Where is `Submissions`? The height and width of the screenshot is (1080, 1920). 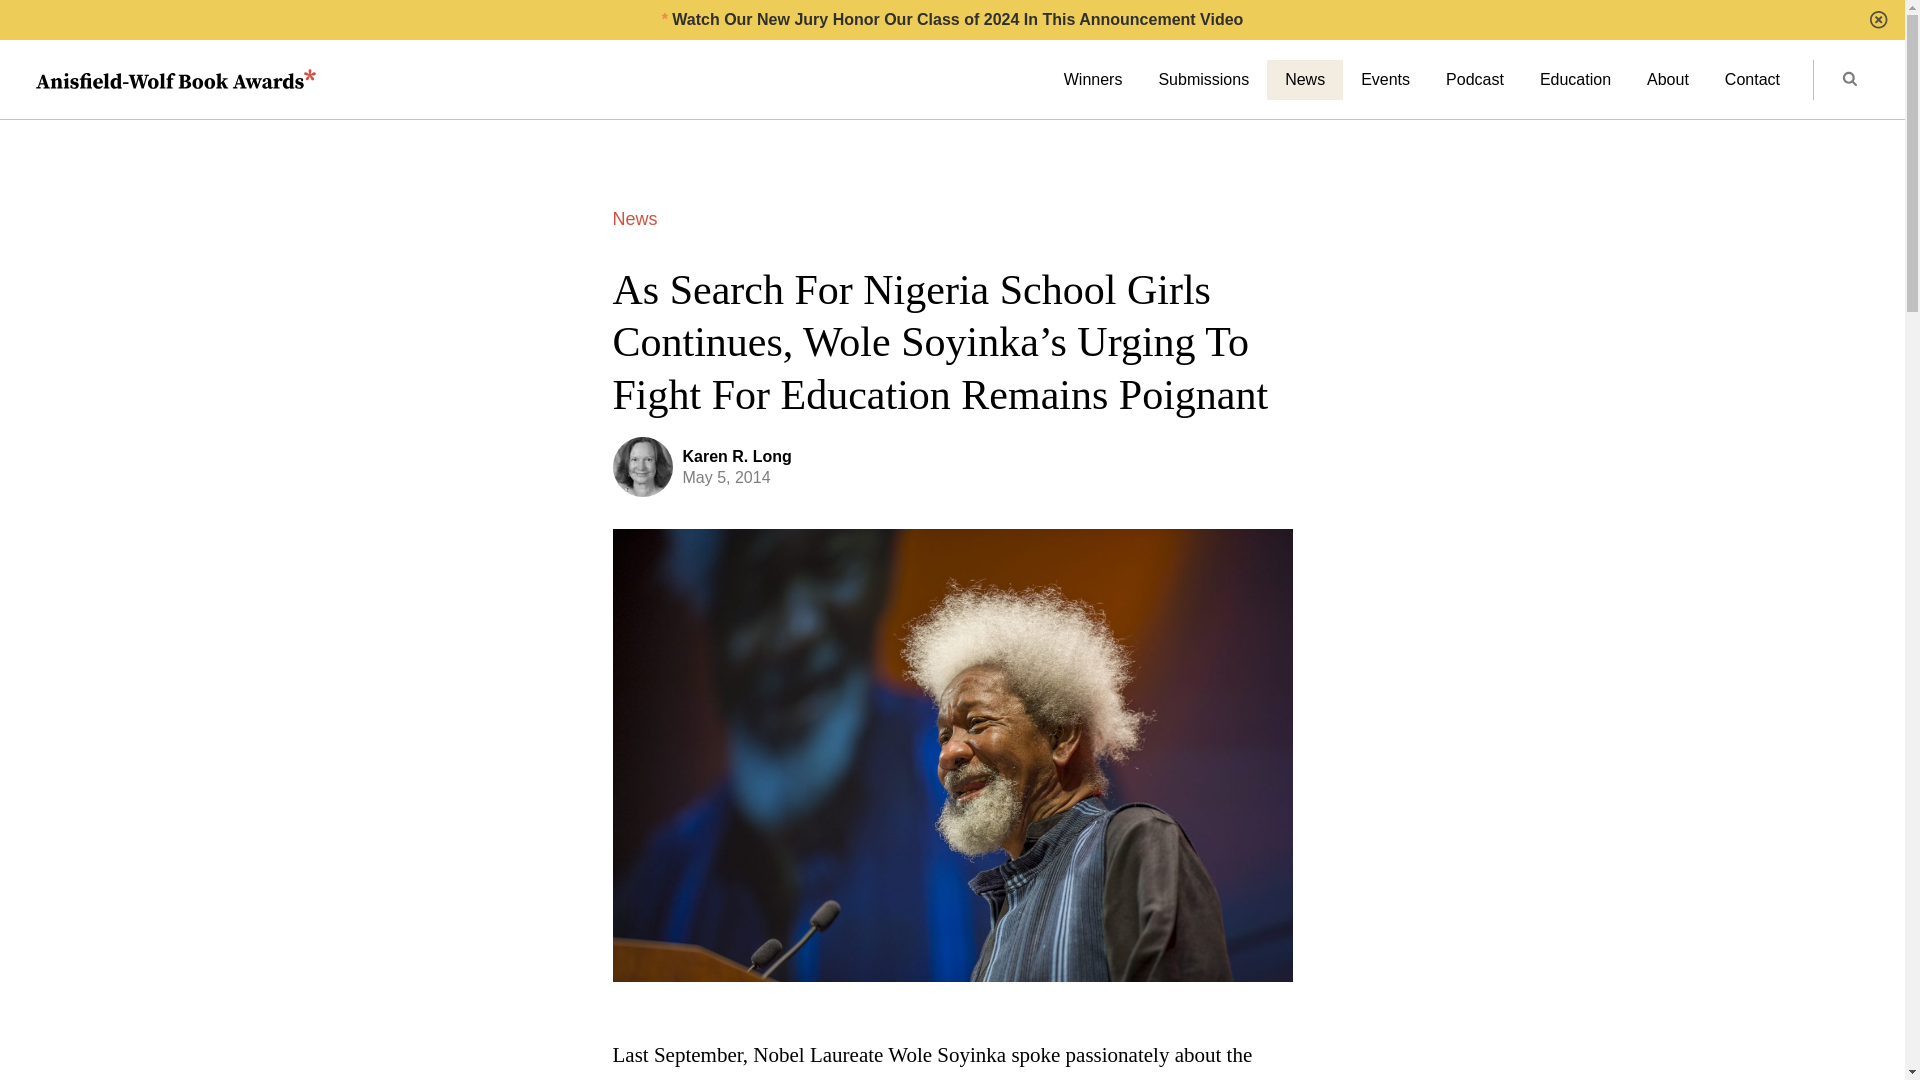
Submissions is located at coordinates (1204, 80).